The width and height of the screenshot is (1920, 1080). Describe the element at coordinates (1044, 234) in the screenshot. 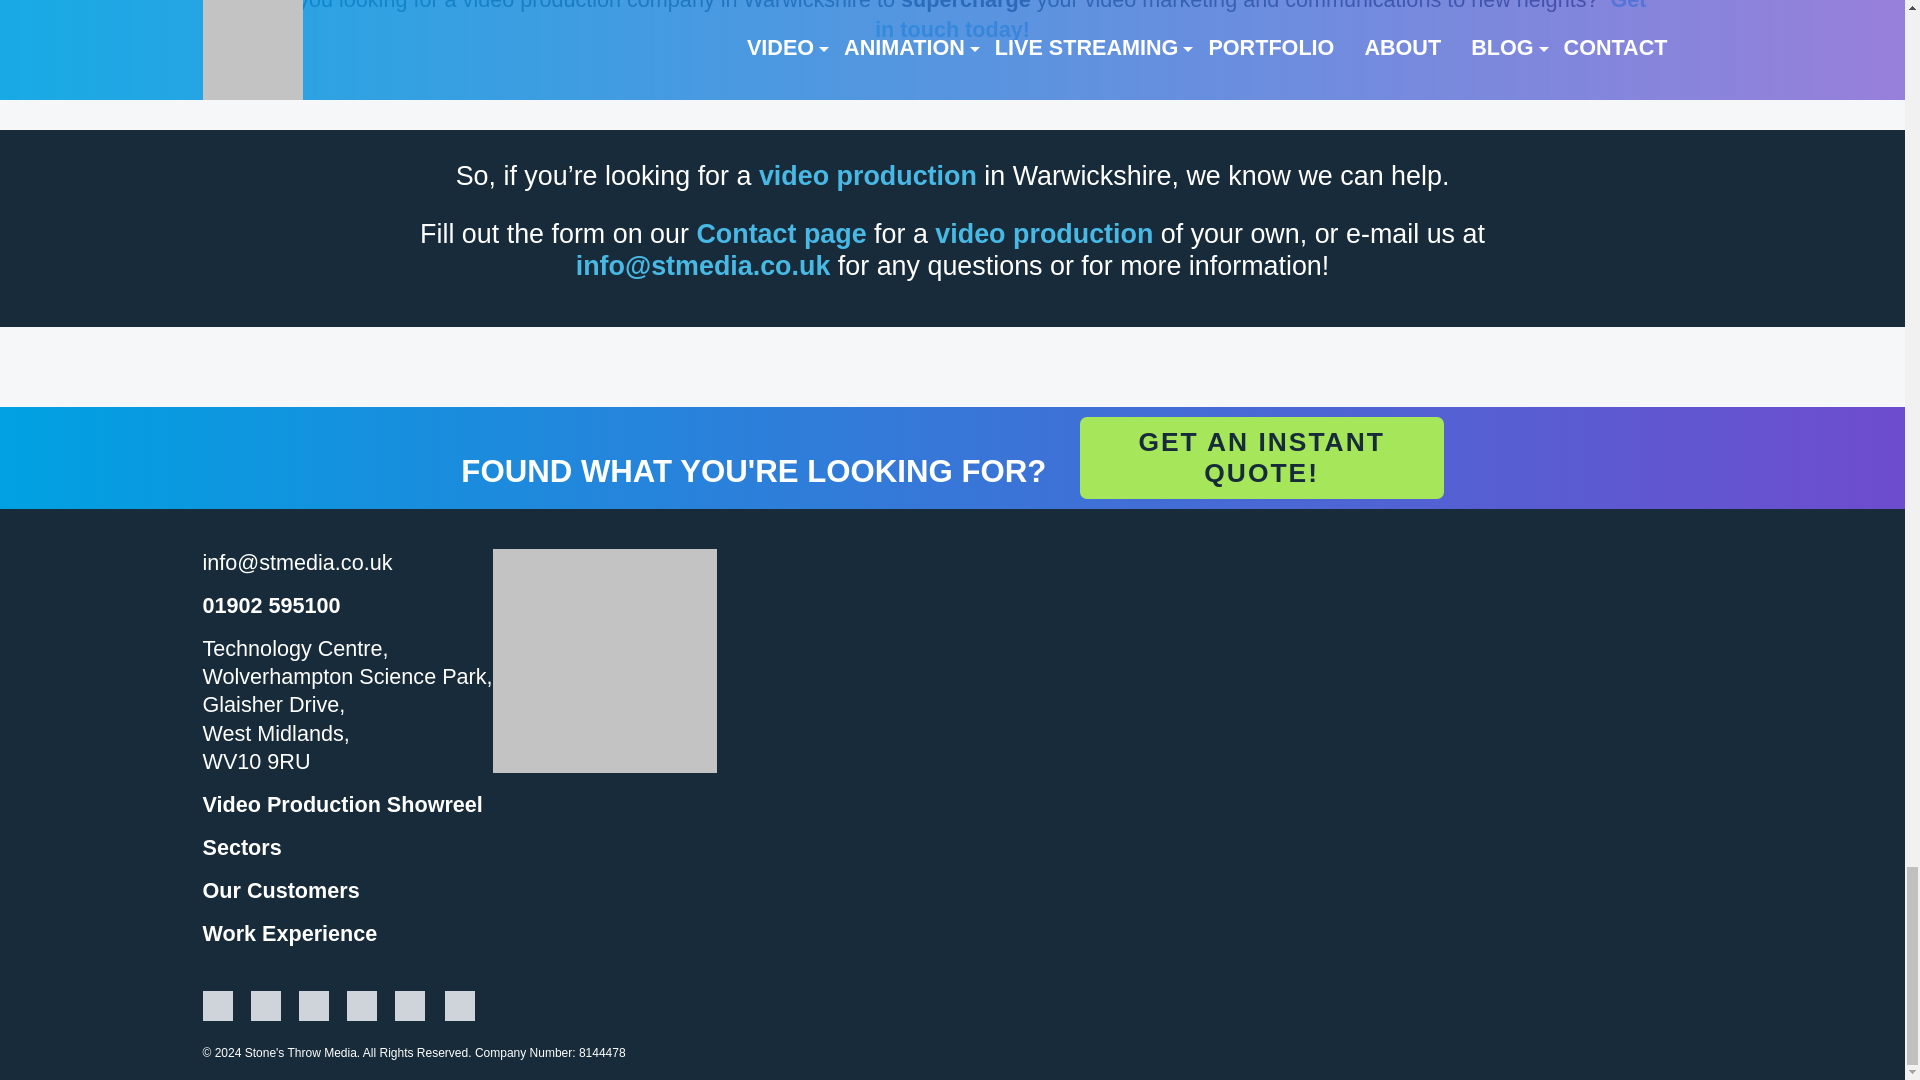

I see `video production` at that location.